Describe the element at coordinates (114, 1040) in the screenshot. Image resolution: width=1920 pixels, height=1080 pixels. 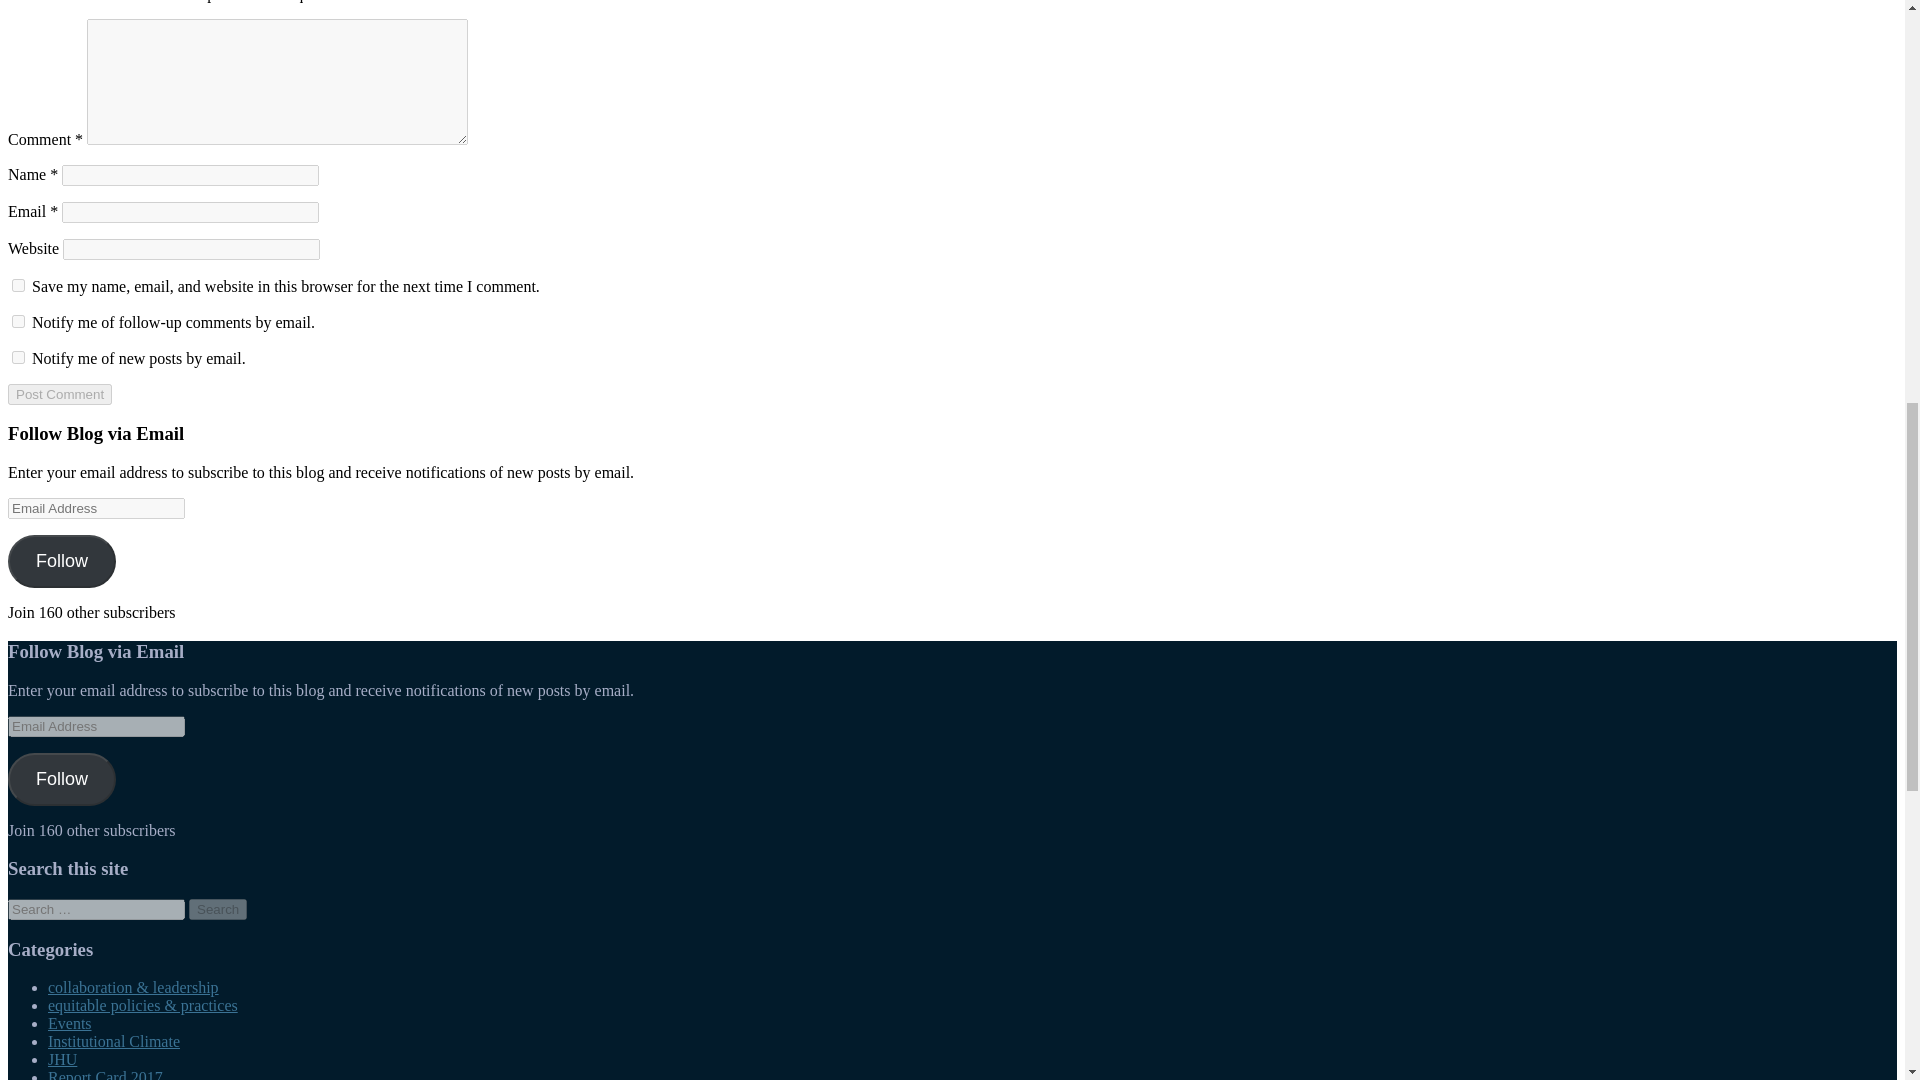
I see `Institutional Climate` at that location.